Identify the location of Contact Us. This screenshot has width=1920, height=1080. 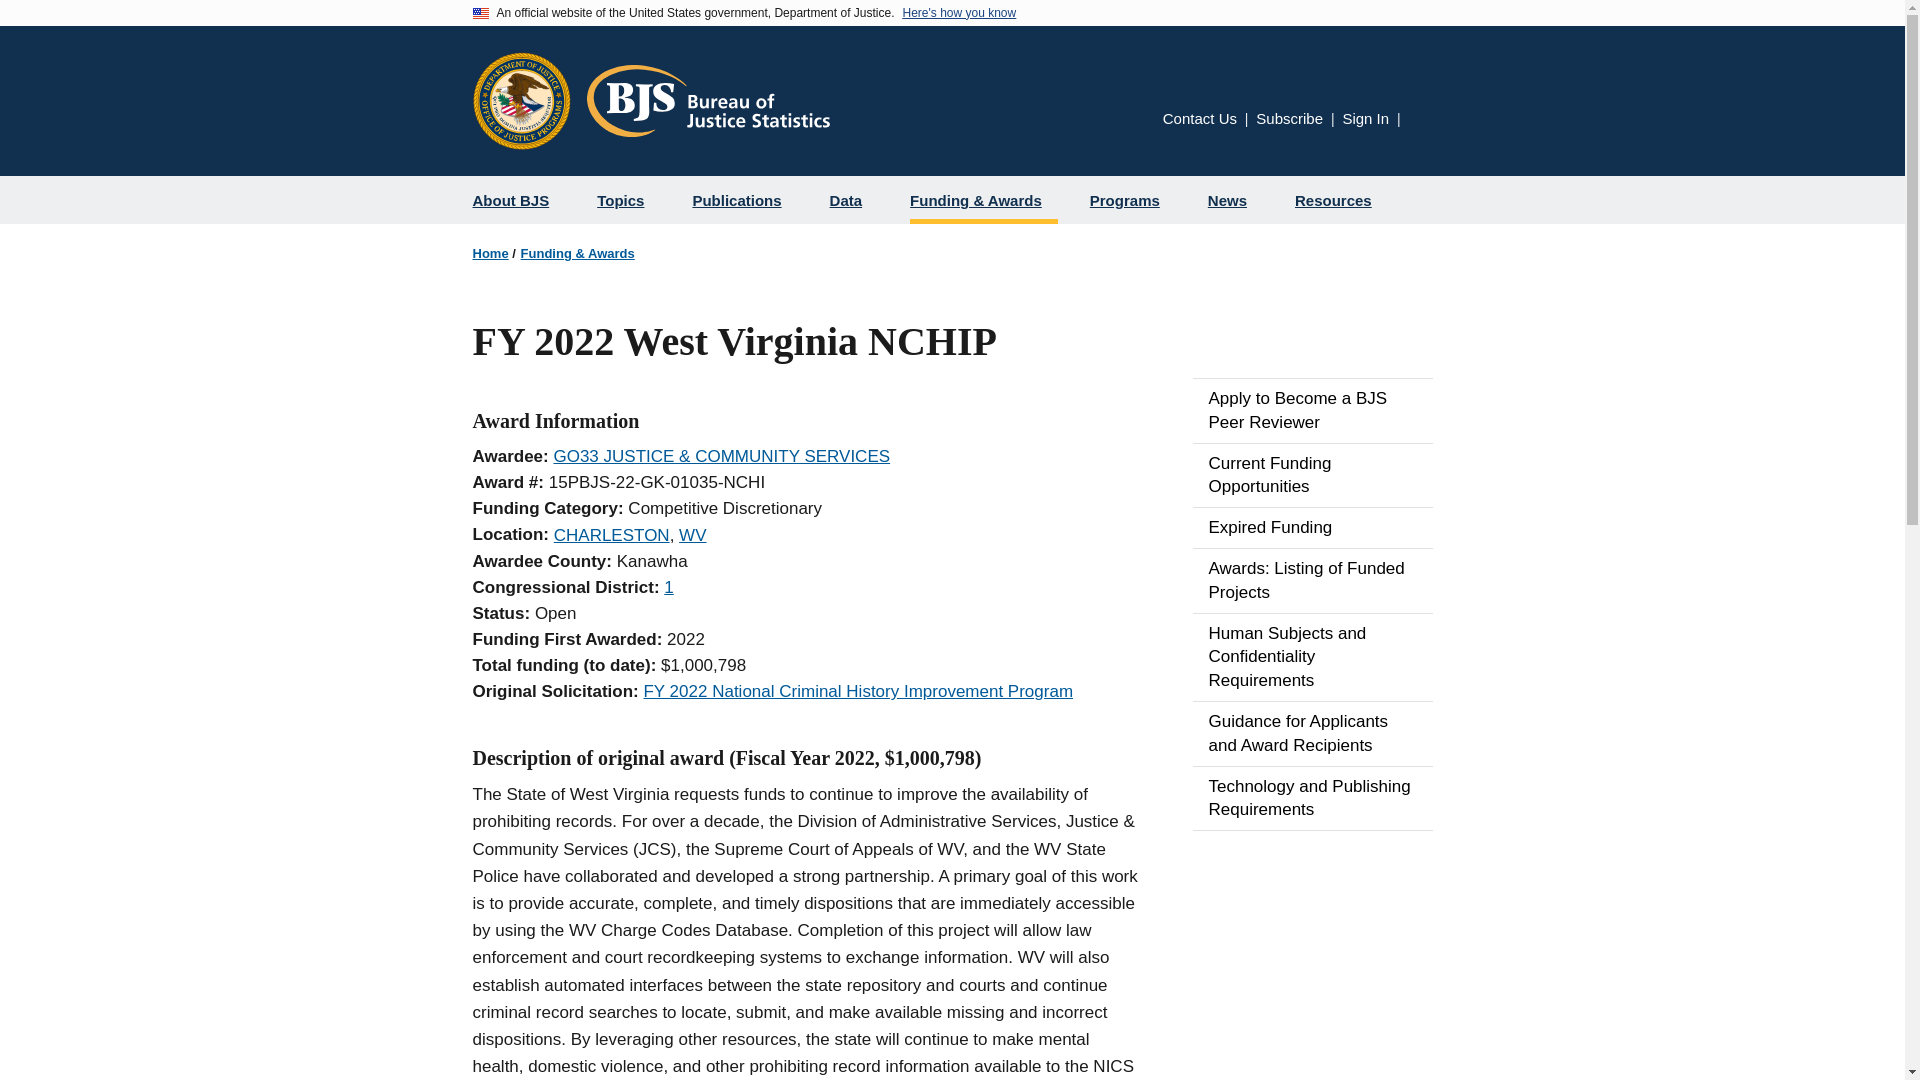
(1200, 118).